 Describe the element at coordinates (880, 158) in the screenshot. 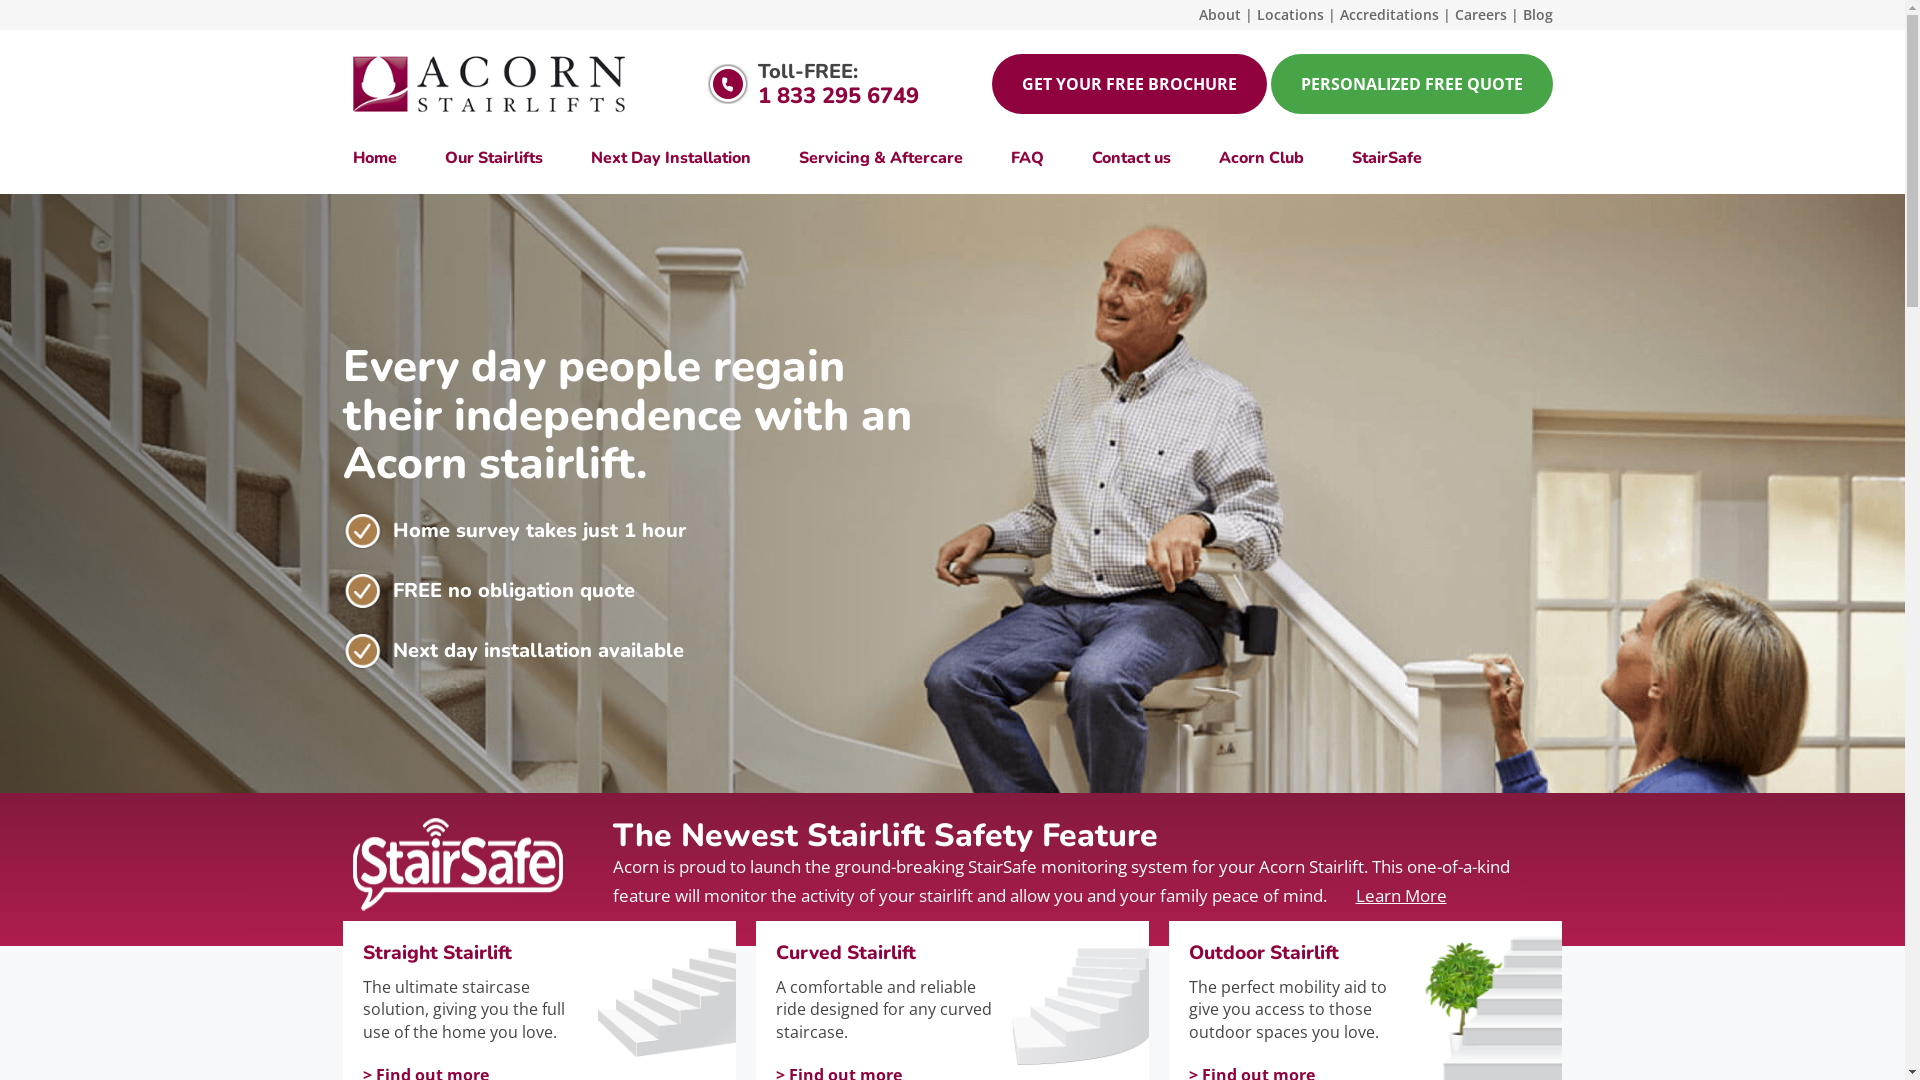

I see `Servicing & Aftercare` at that location.